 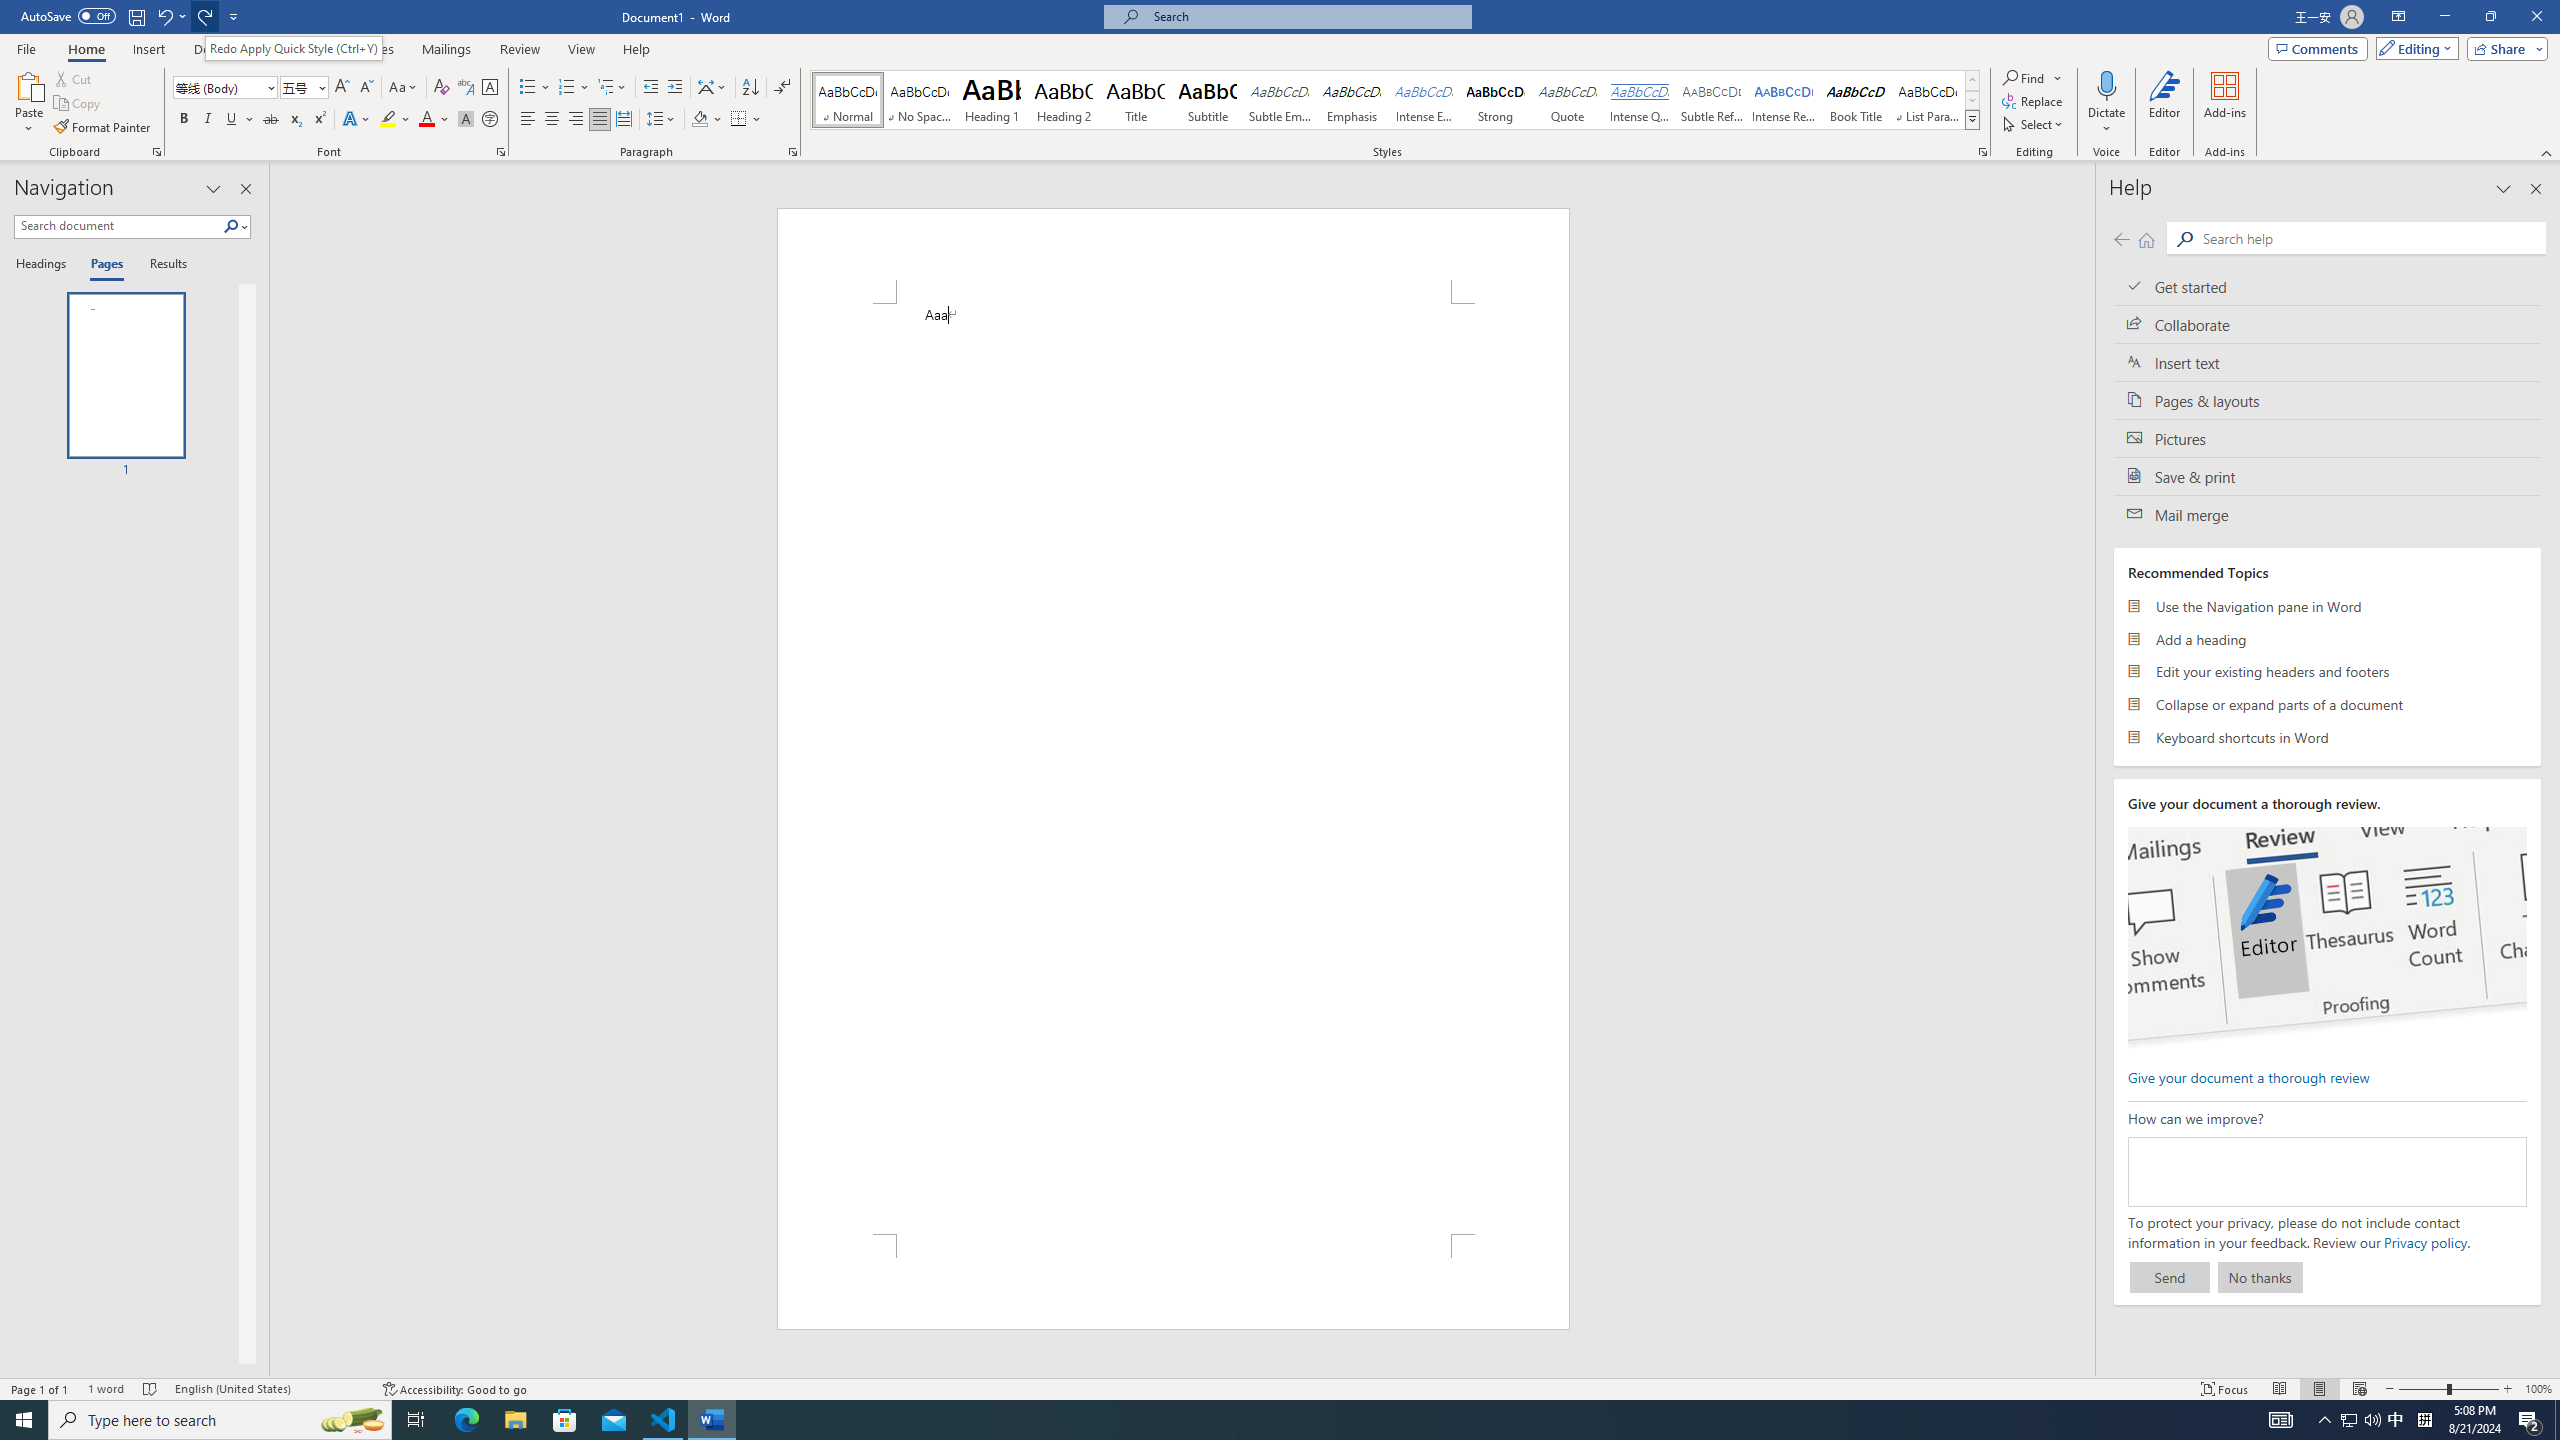 What do you see at coordinates (2328, 324) in the screenshot?
I see `Collaborate` at bounding box center [2328, 324].